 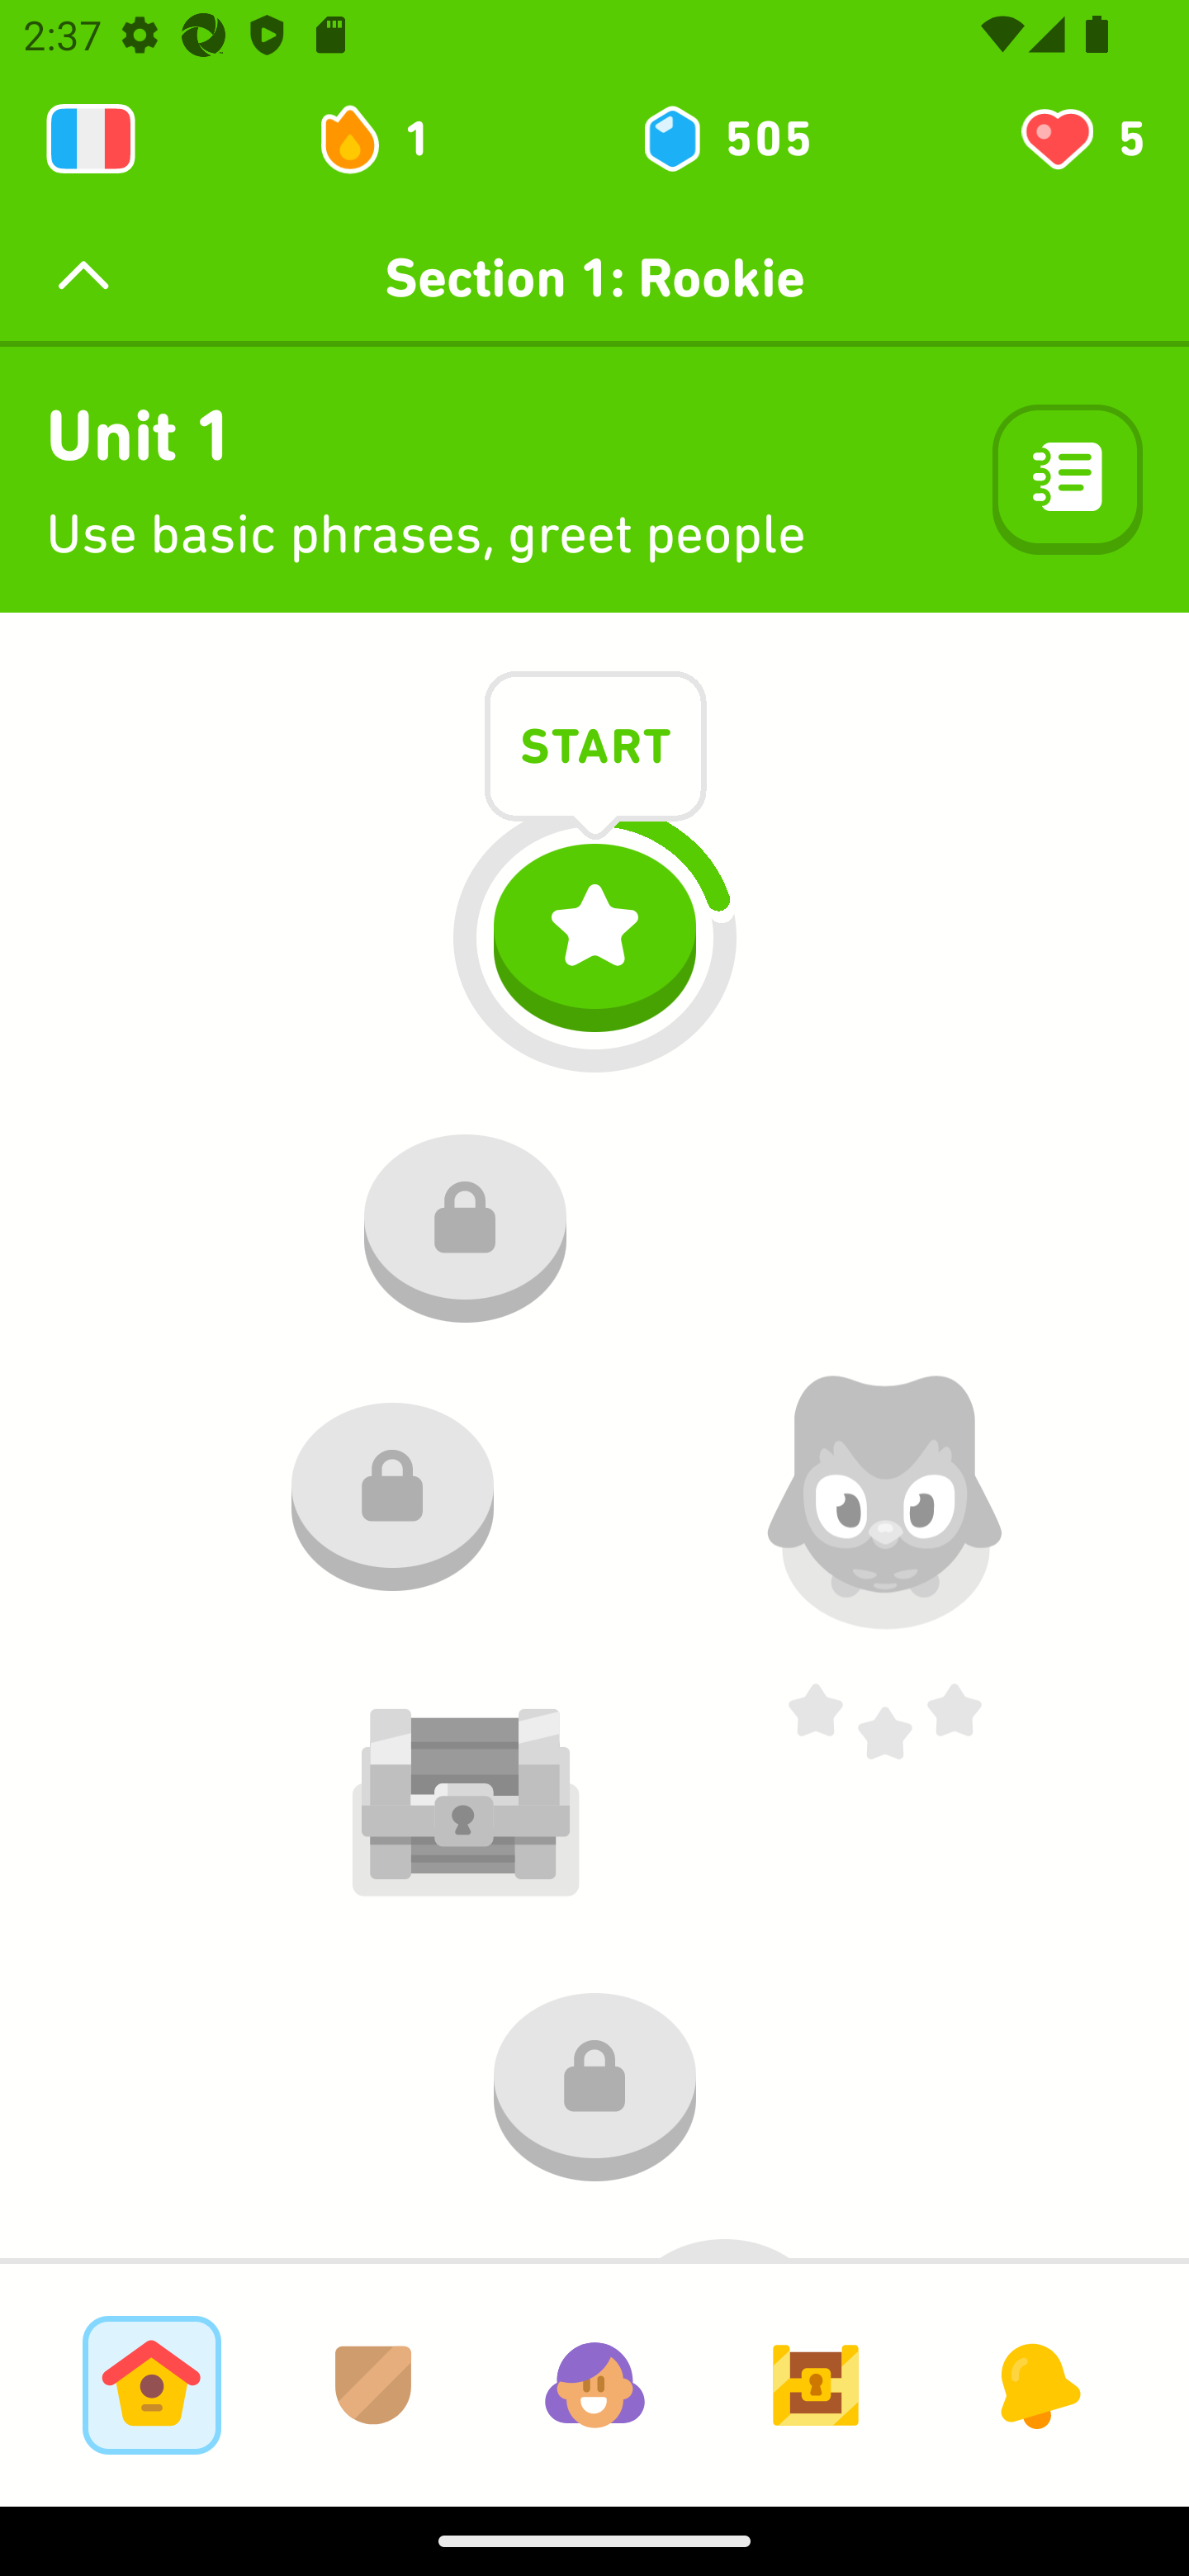 I want to click on News Tab, so click(x=1037, y=2384).